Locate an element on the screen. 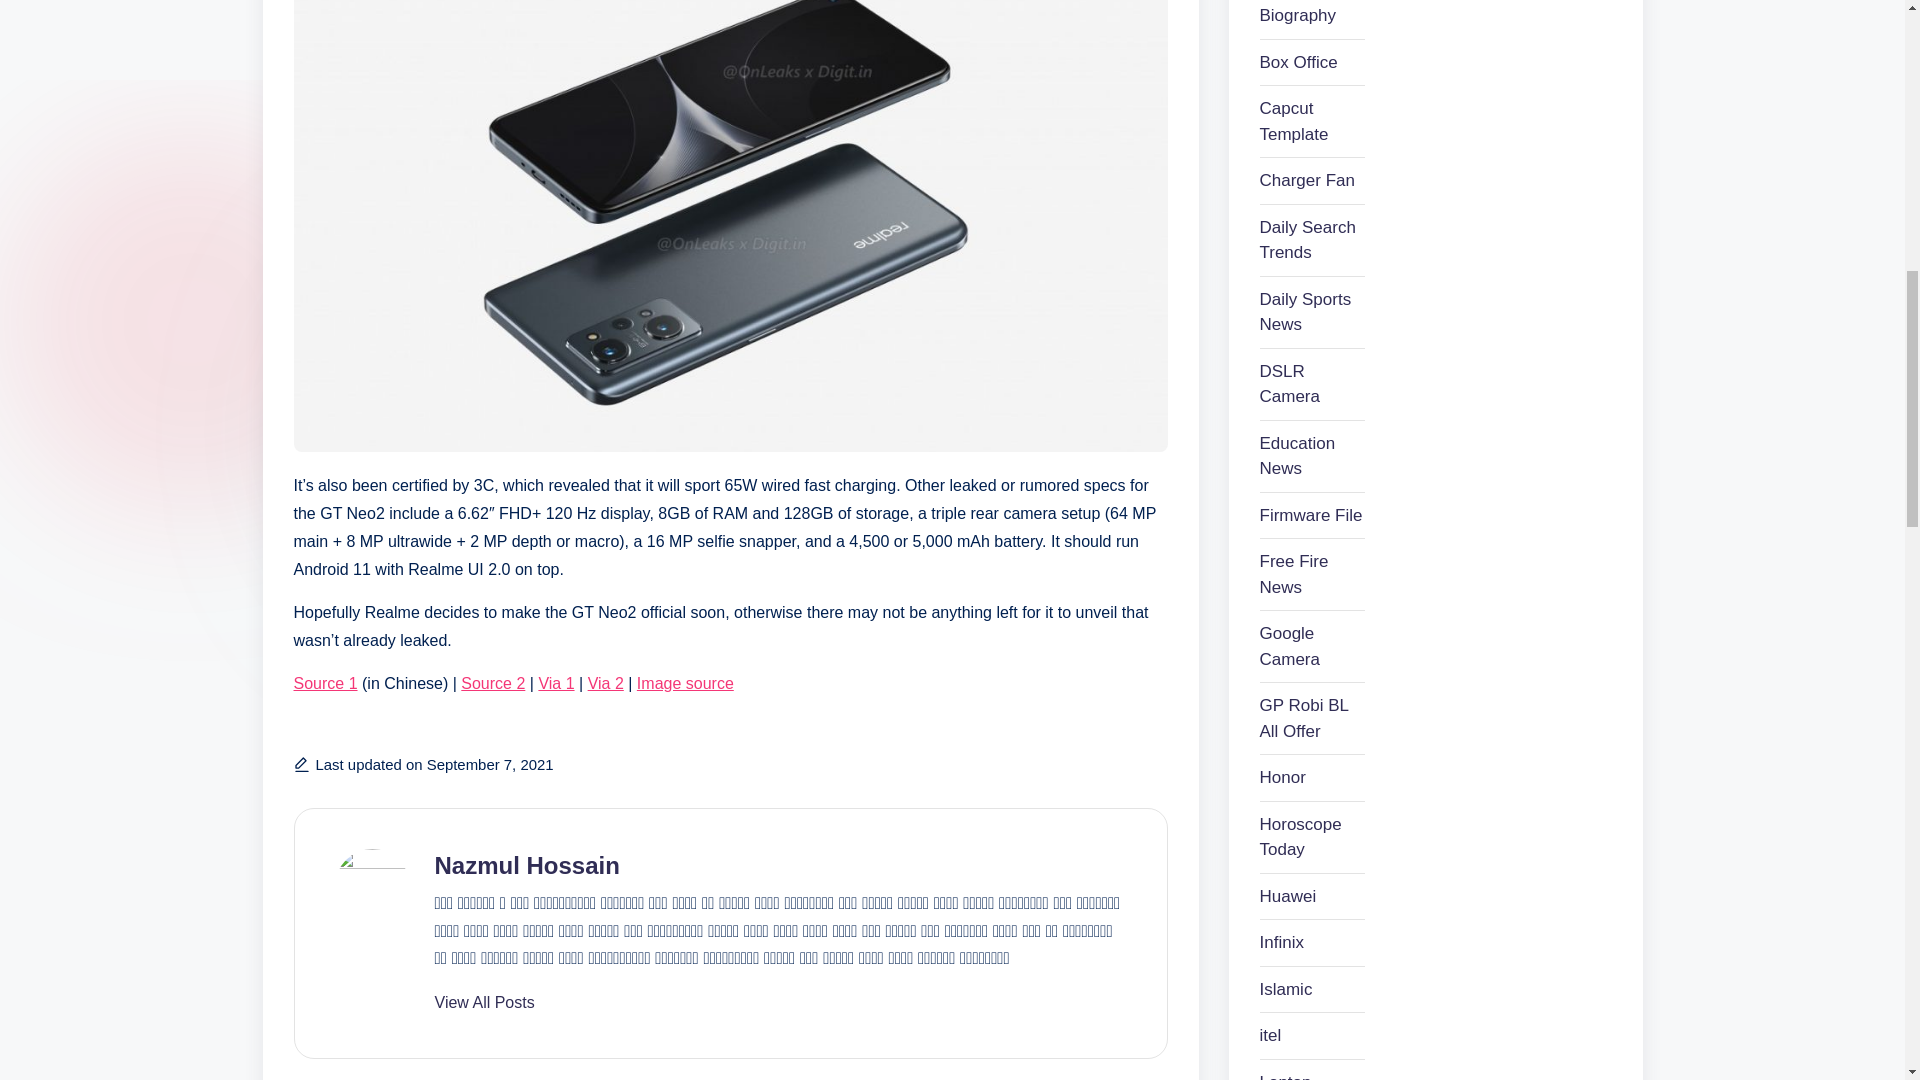 Image resolution: width=1920 pixels, height=1080 pixels. Nazmul Hossain is located at coordinates (526, 866).